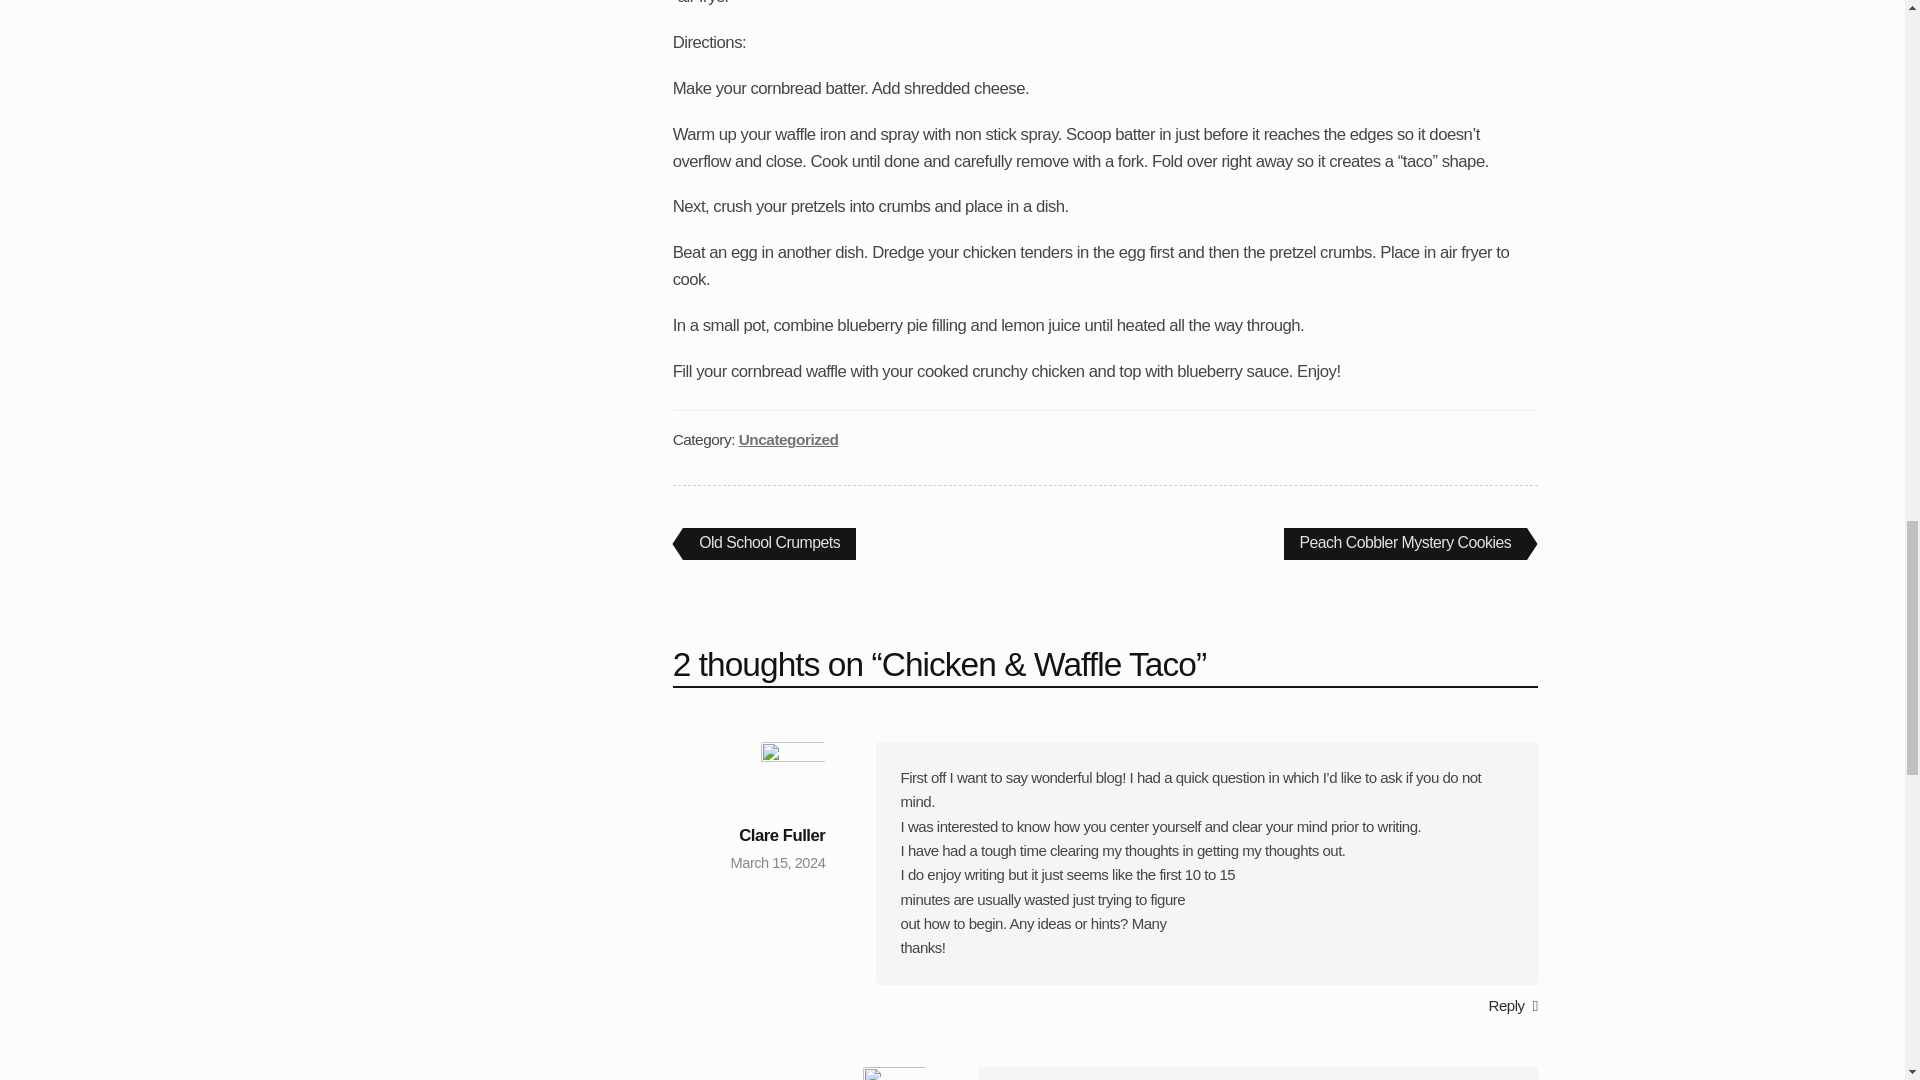 The width and height of the screenshot is (1920, 1080). Describe the element at coordinates (782, 835) in the screenshot. I see `Reply` at that location.